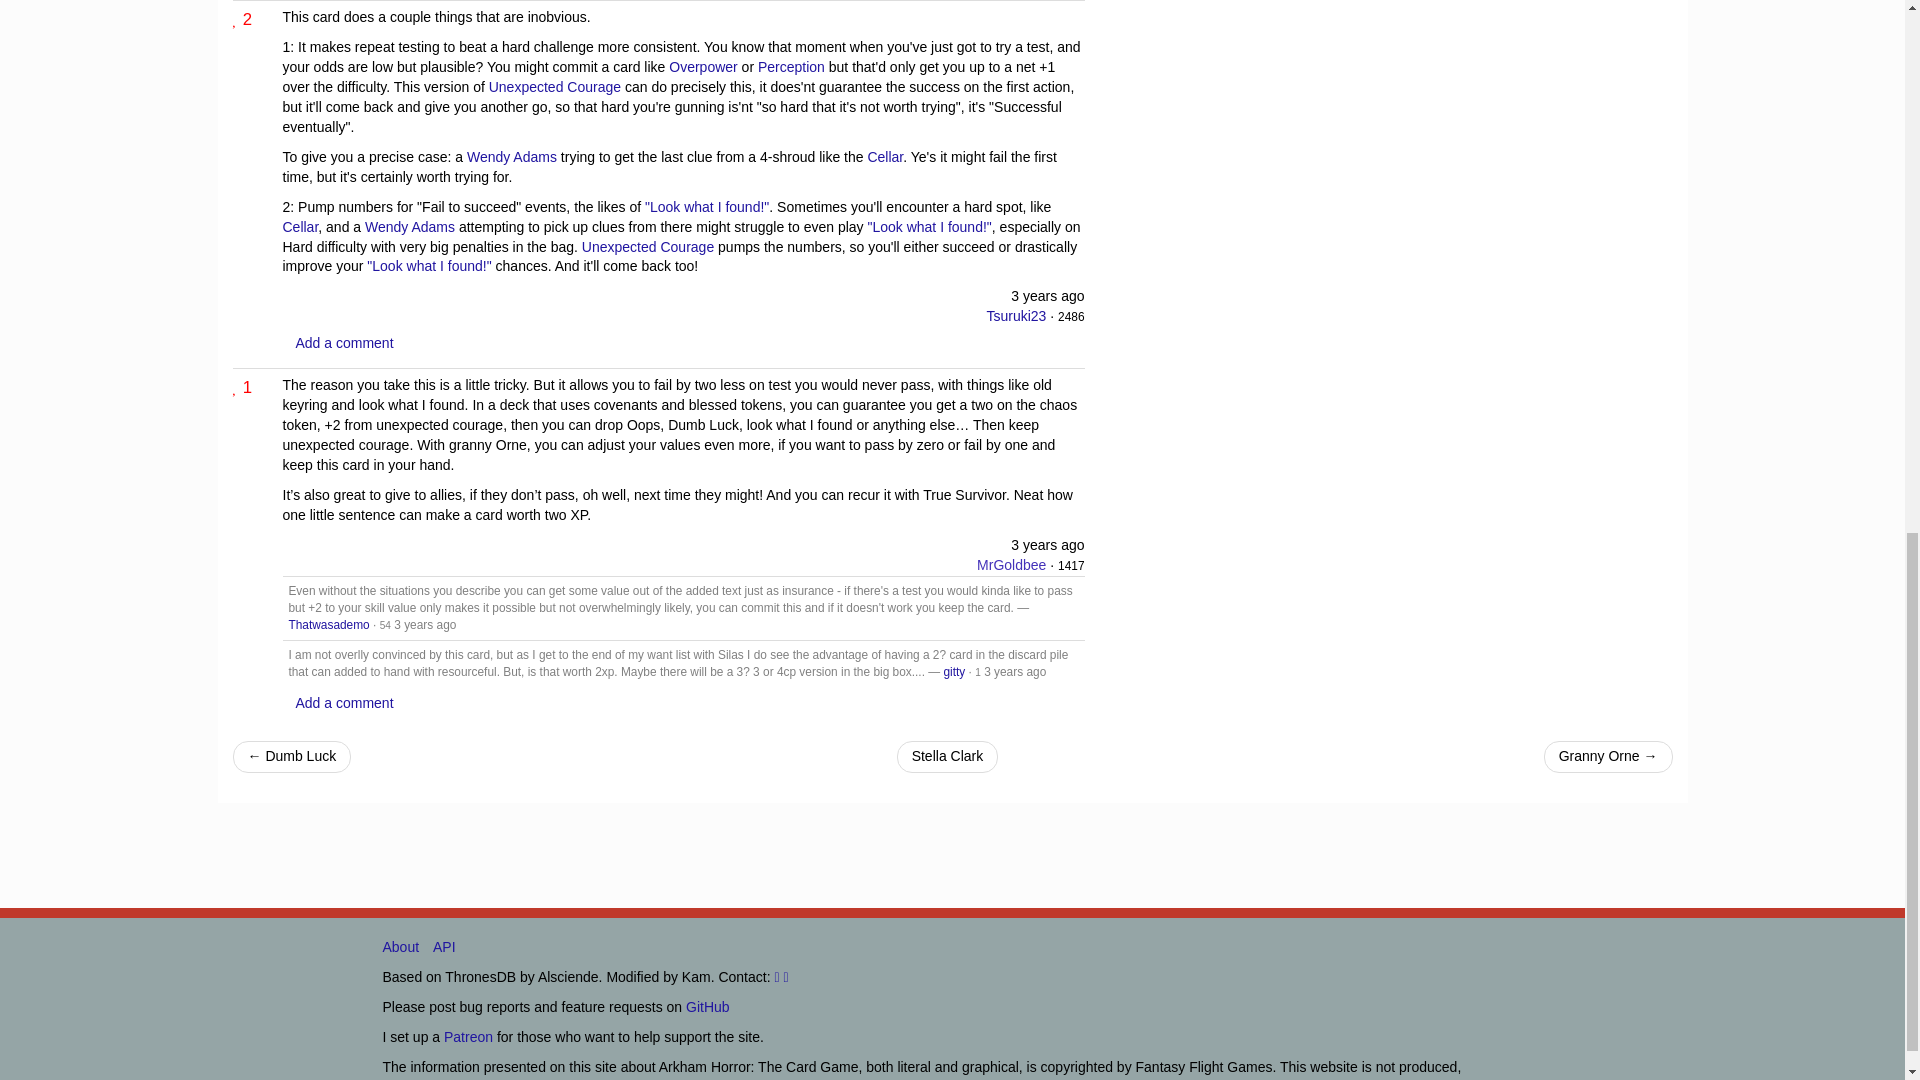  I want to click on Saturday, February 20, 2021 2:42 AM, so click(1048, 544).